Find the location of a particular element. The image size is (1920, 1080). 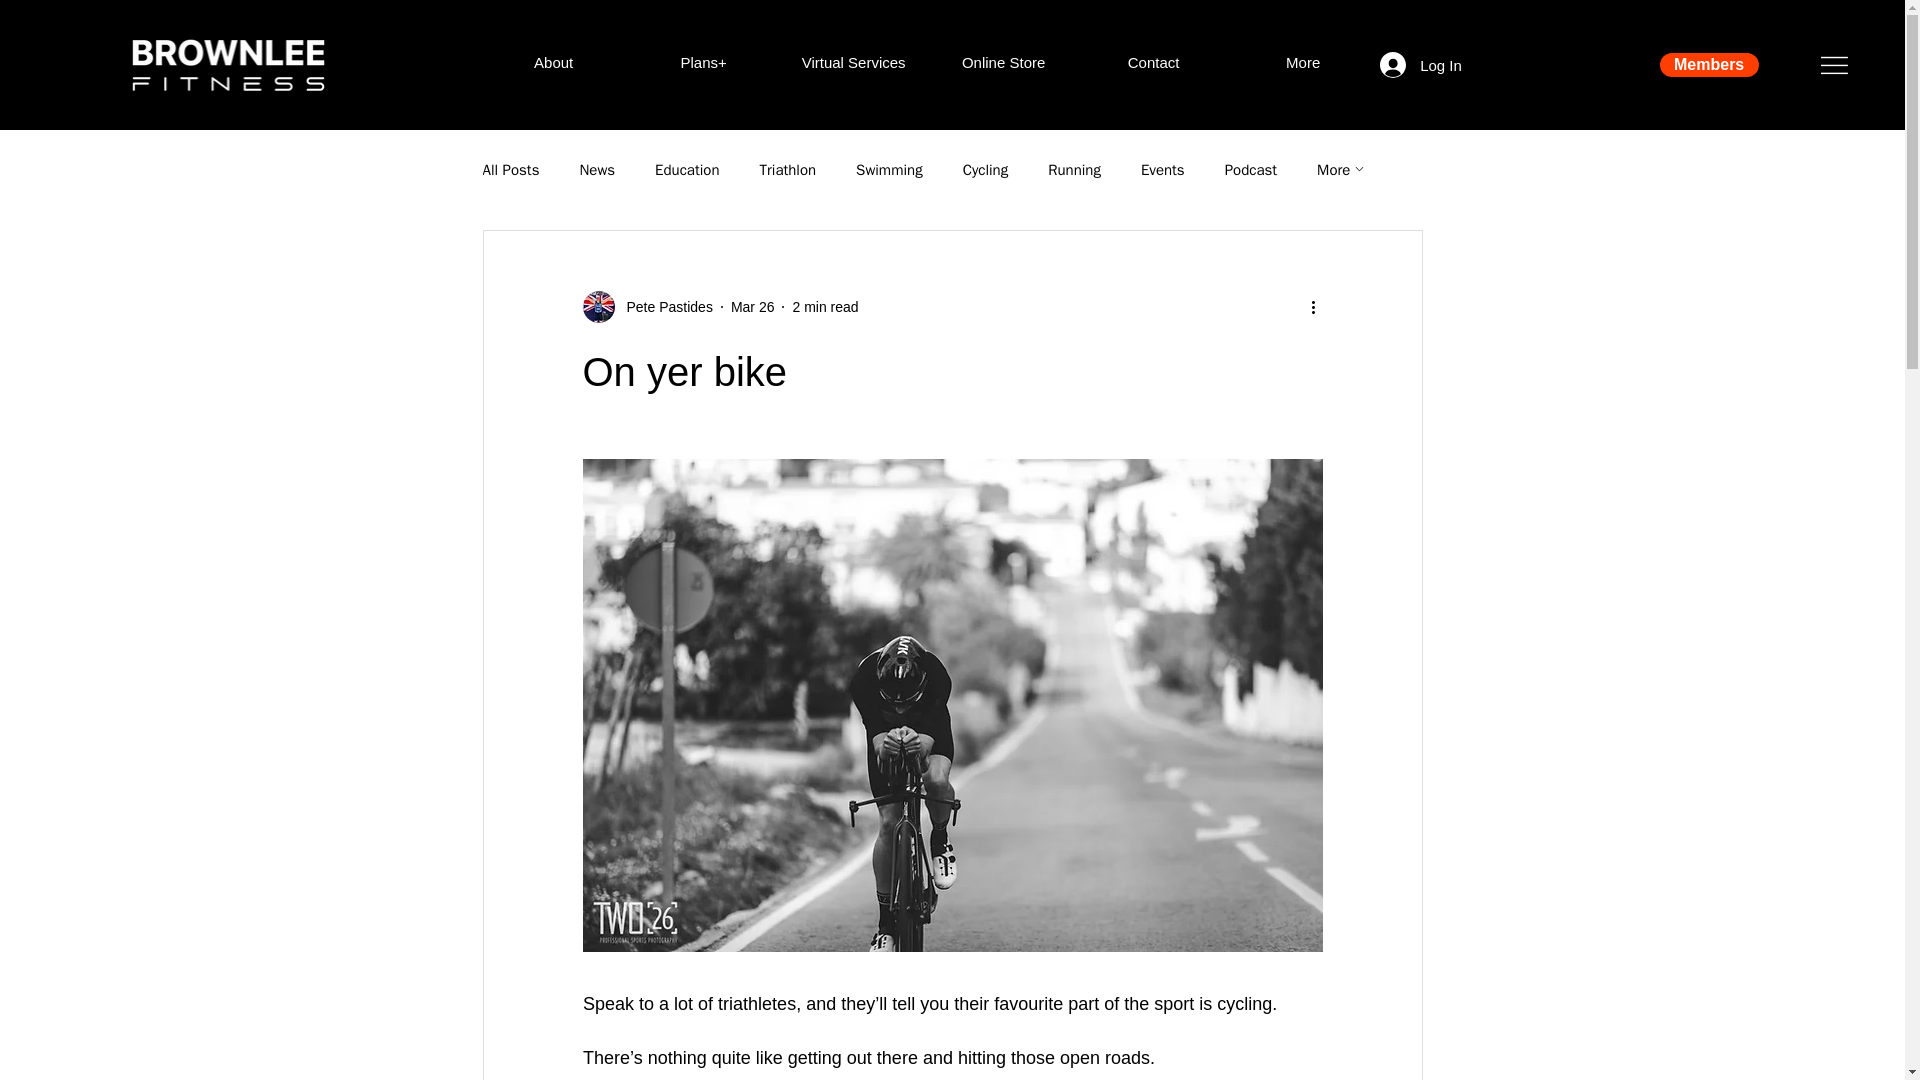

Podcast is located at coordinates (1250, 169).